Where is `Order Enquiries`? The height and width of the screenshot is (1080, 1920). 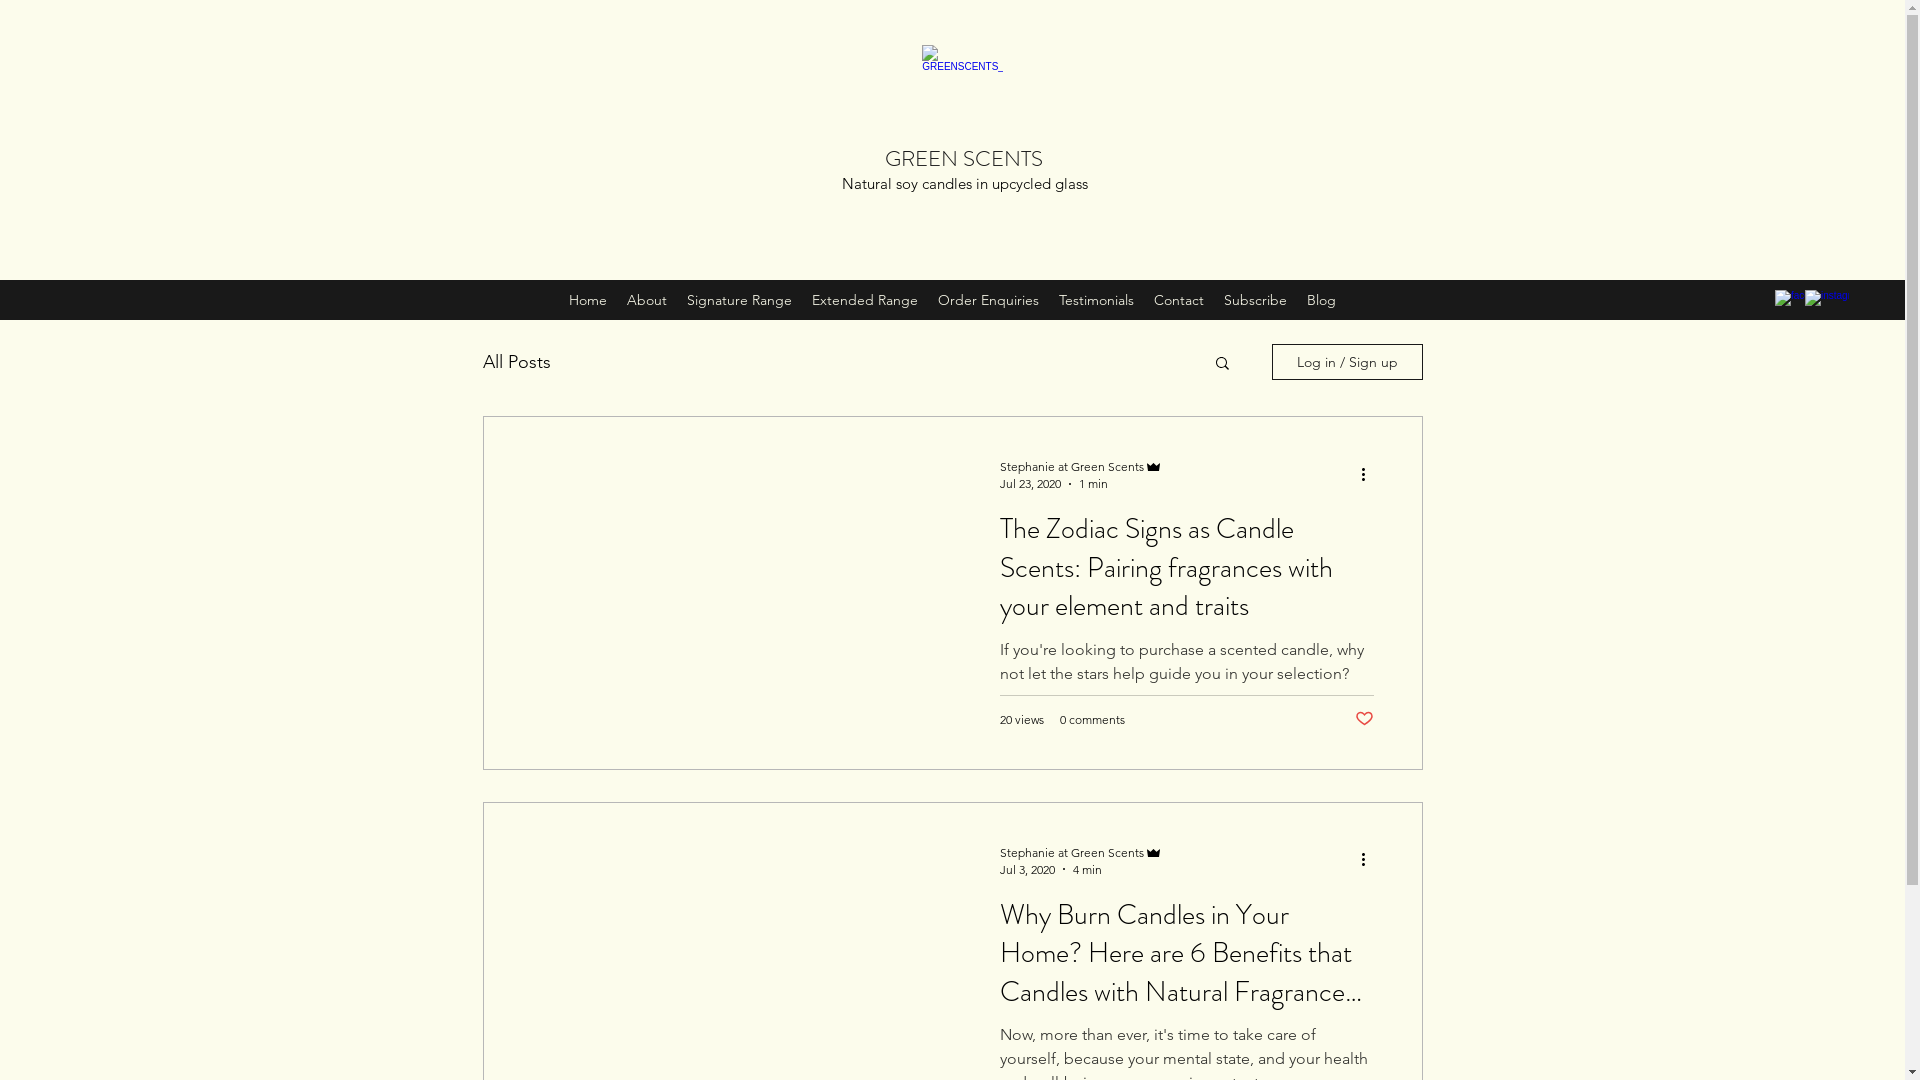
Order Enquiries is located at coordinates (988, 300).